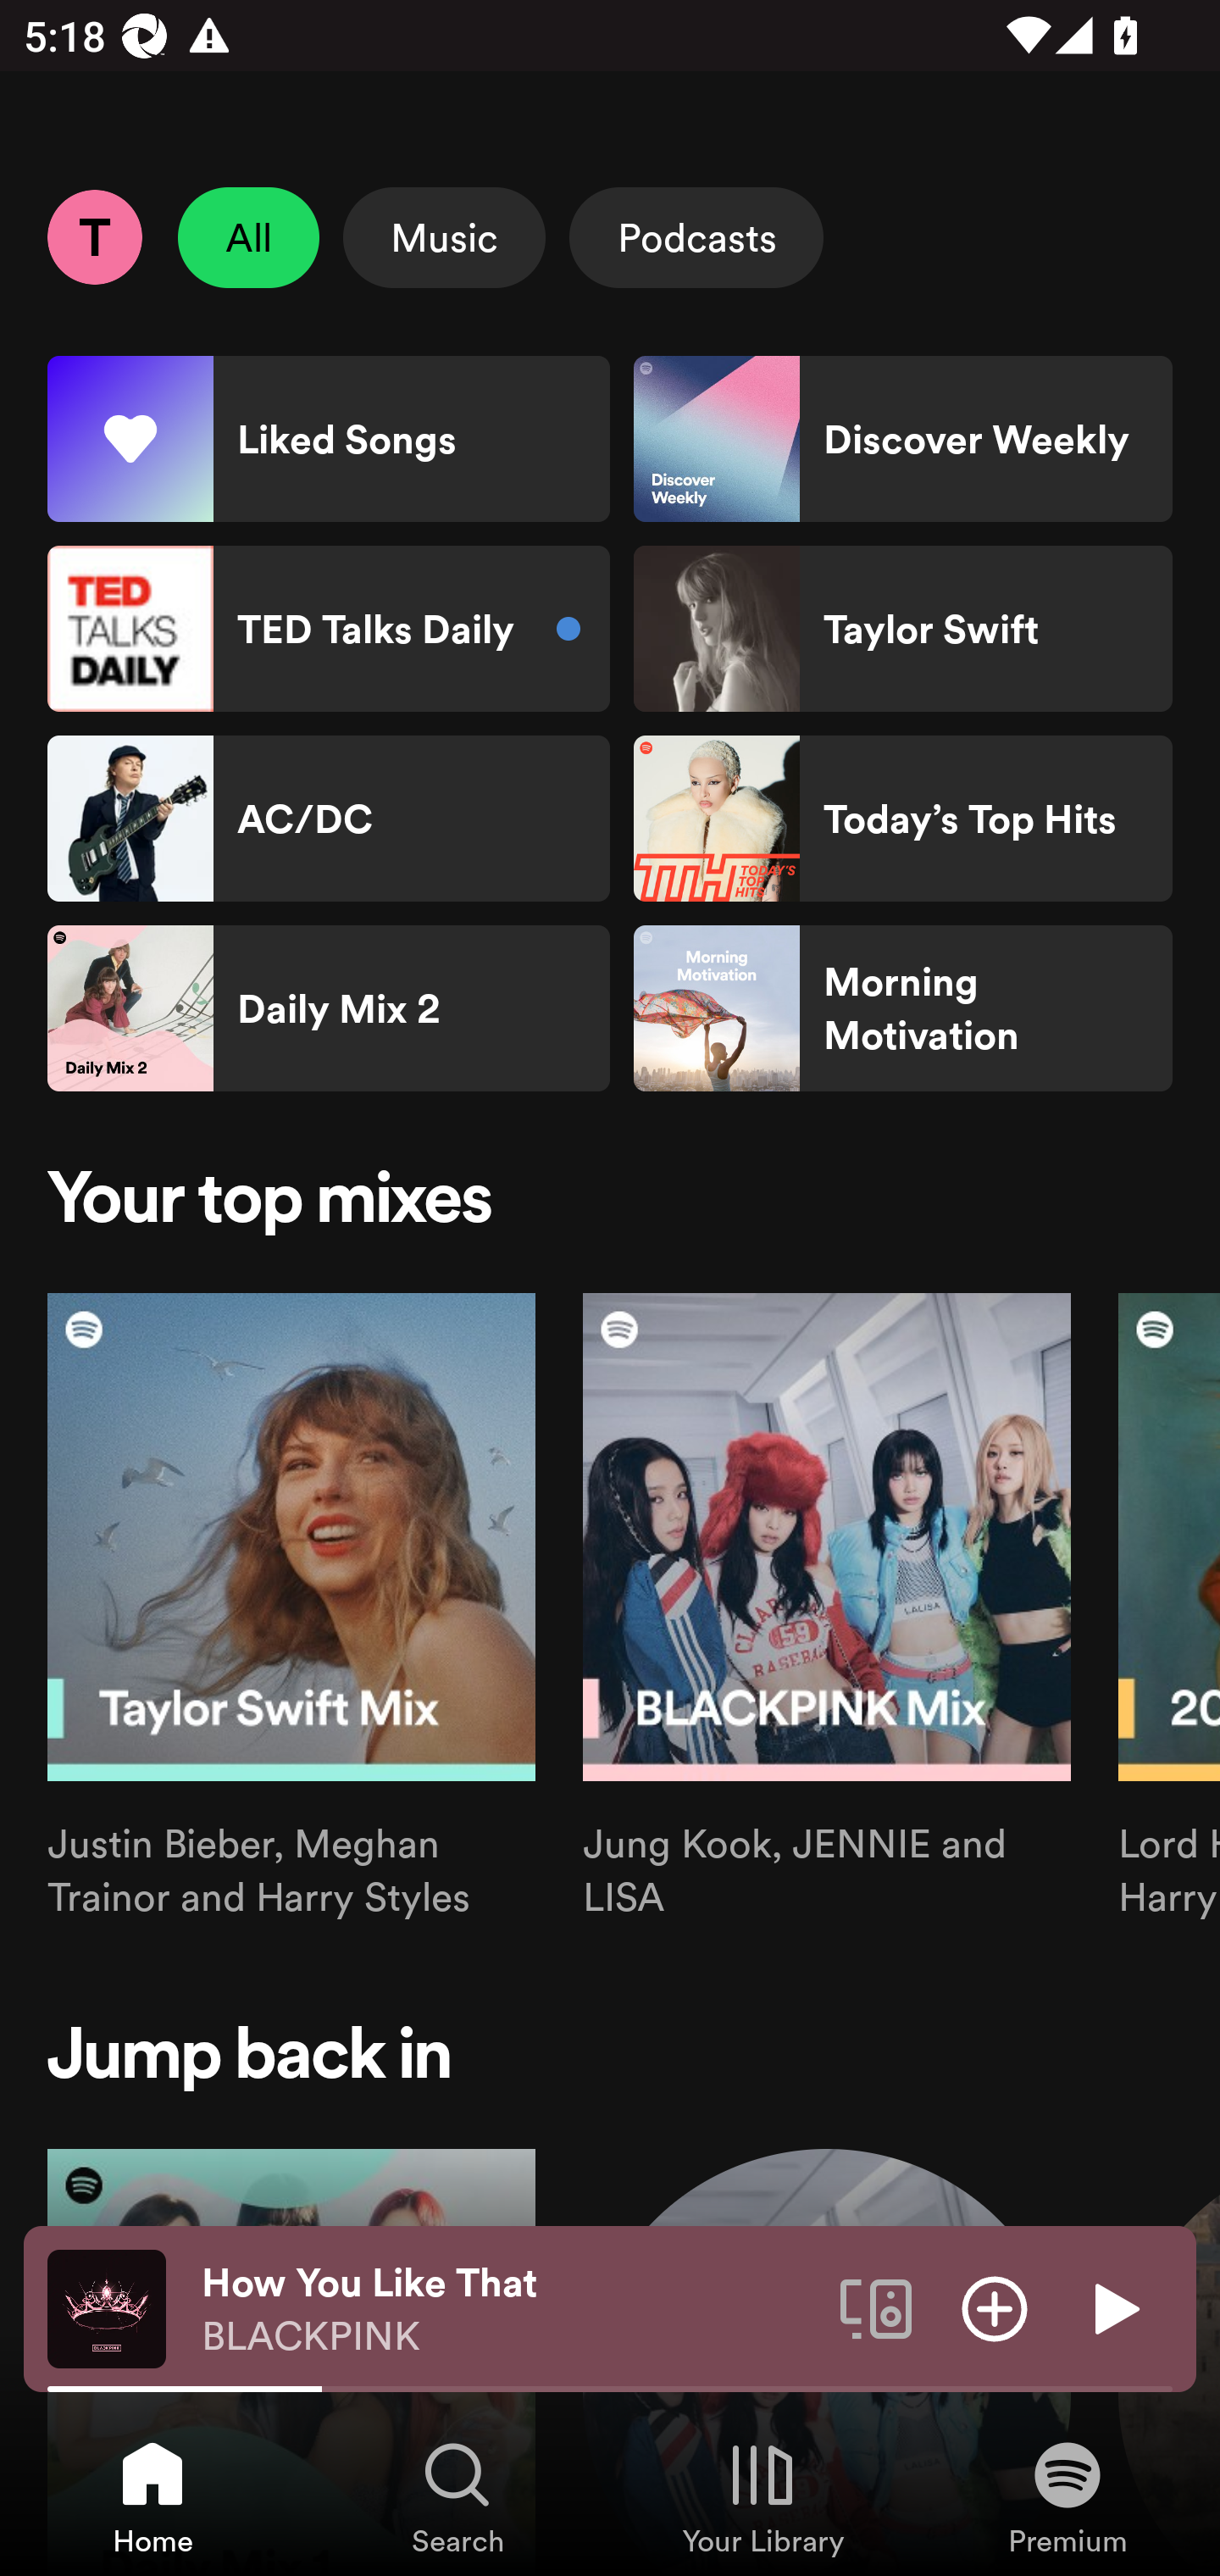  What do you see at coordinates (876, 2307) in the screenshot?
I see `Connect to a device. Opens the devices menu` at bounding box center [876, 2307].